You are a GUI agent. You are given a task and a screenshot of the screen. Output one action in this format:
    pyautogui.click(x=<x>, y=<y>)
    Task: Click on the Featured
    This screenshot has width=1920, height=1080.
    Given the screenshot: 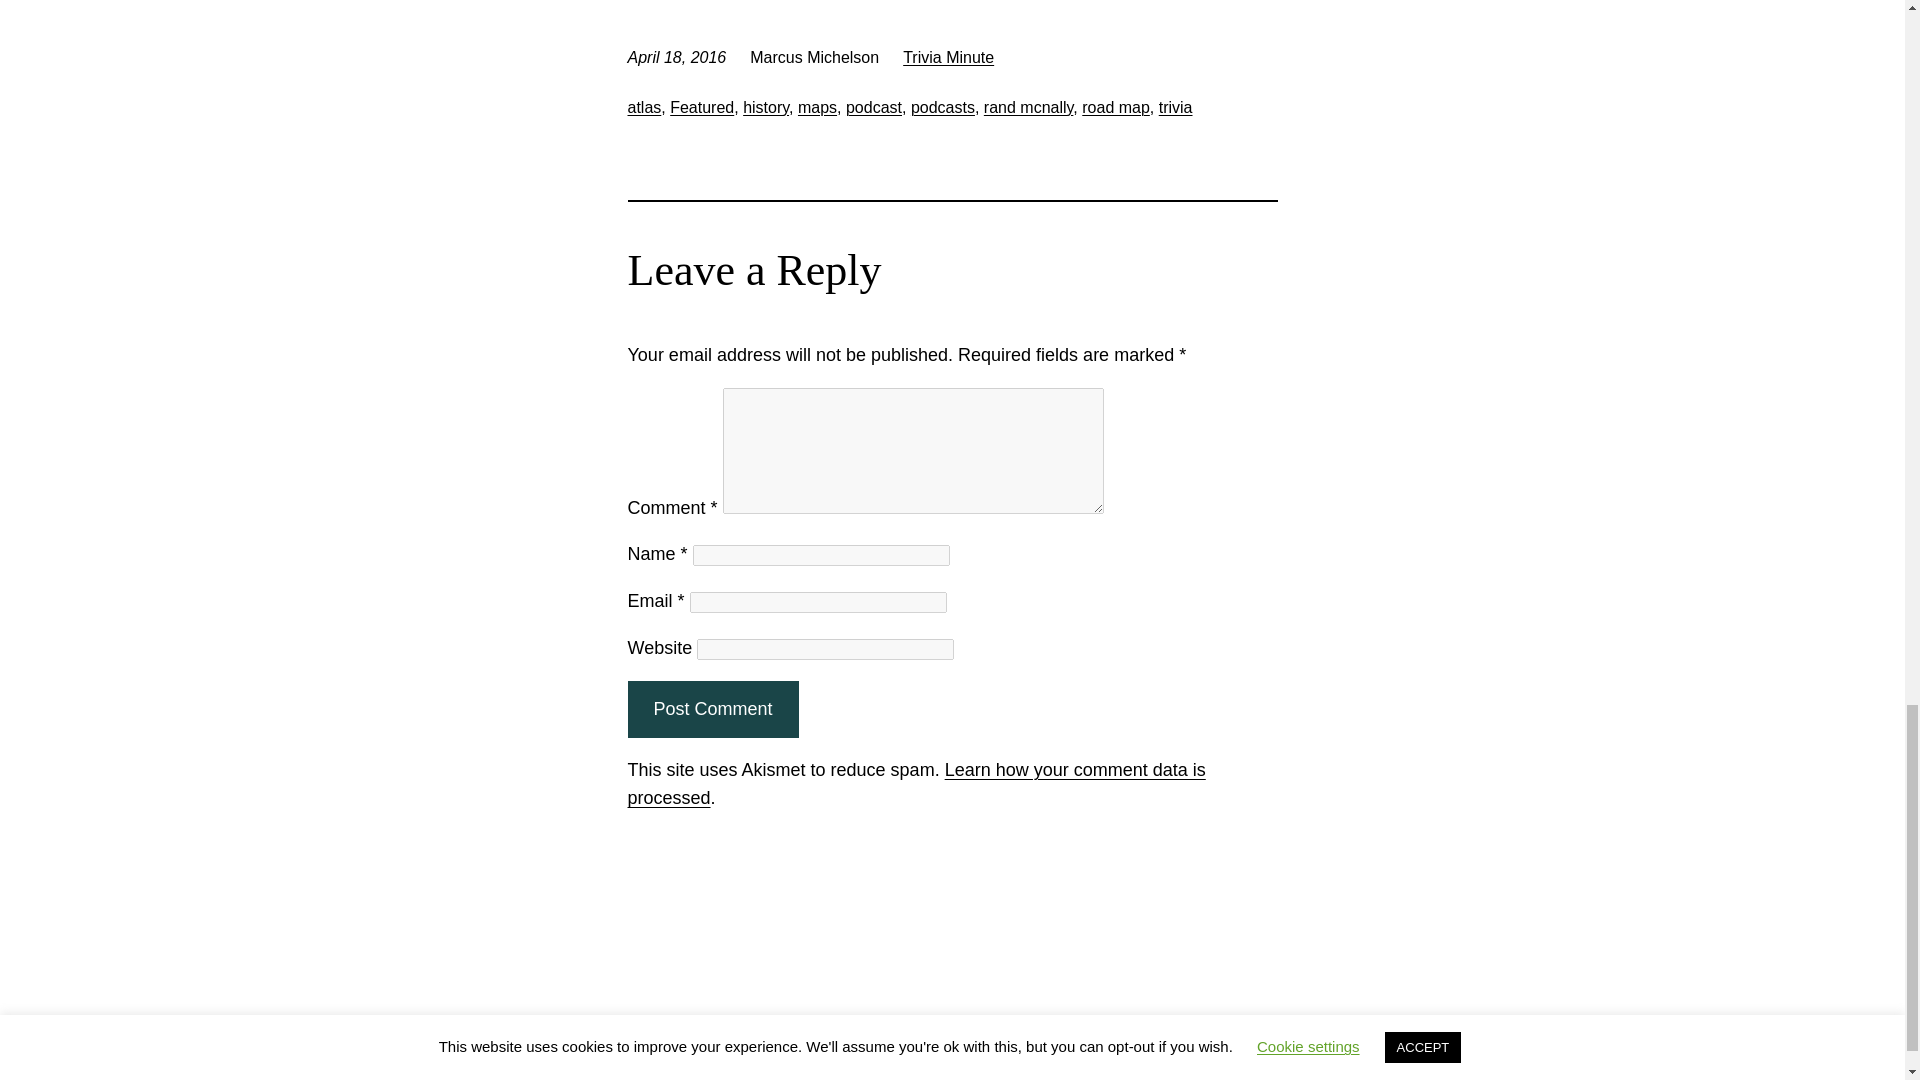 What is the action you would take?
    pyautogui.click(x=702, y=107)
    